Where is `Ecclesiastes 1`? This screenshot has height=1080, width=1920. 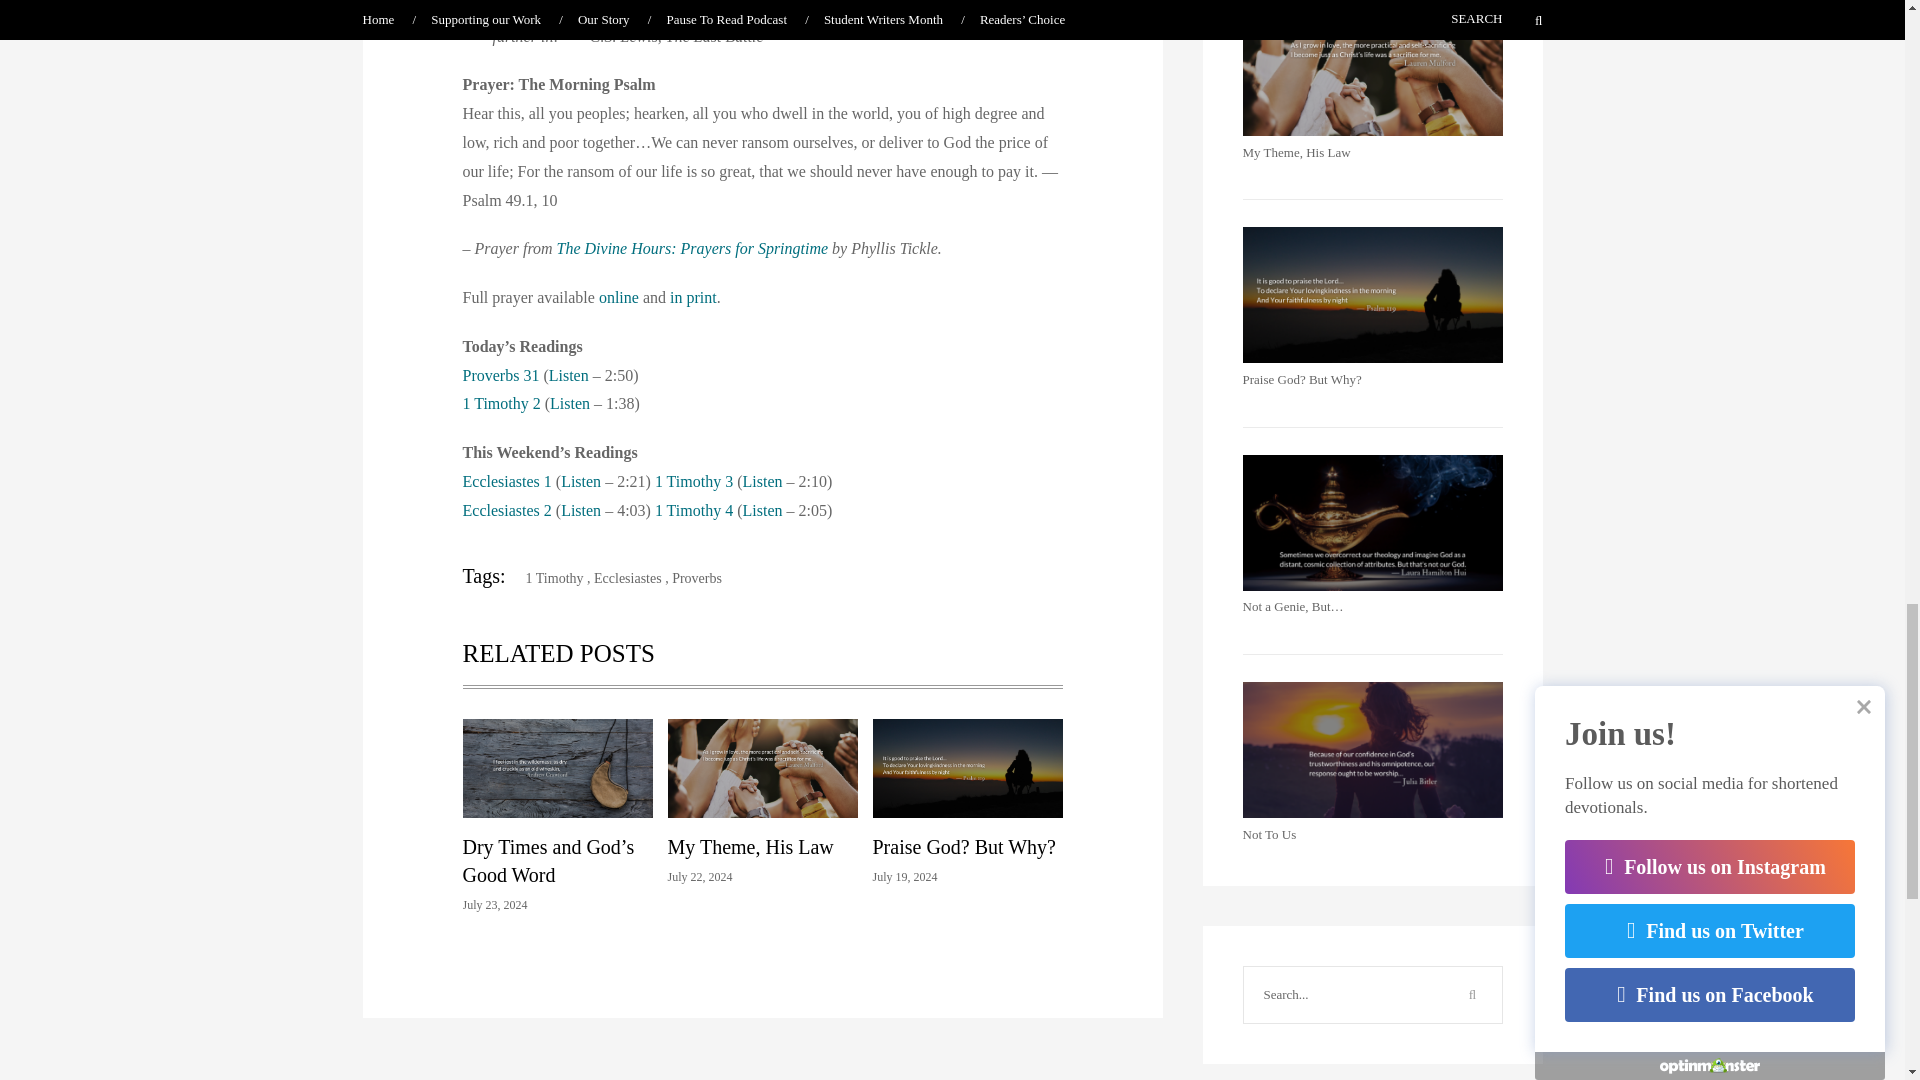 Ecclesiastes 1 is located at coordinates (506, 482).